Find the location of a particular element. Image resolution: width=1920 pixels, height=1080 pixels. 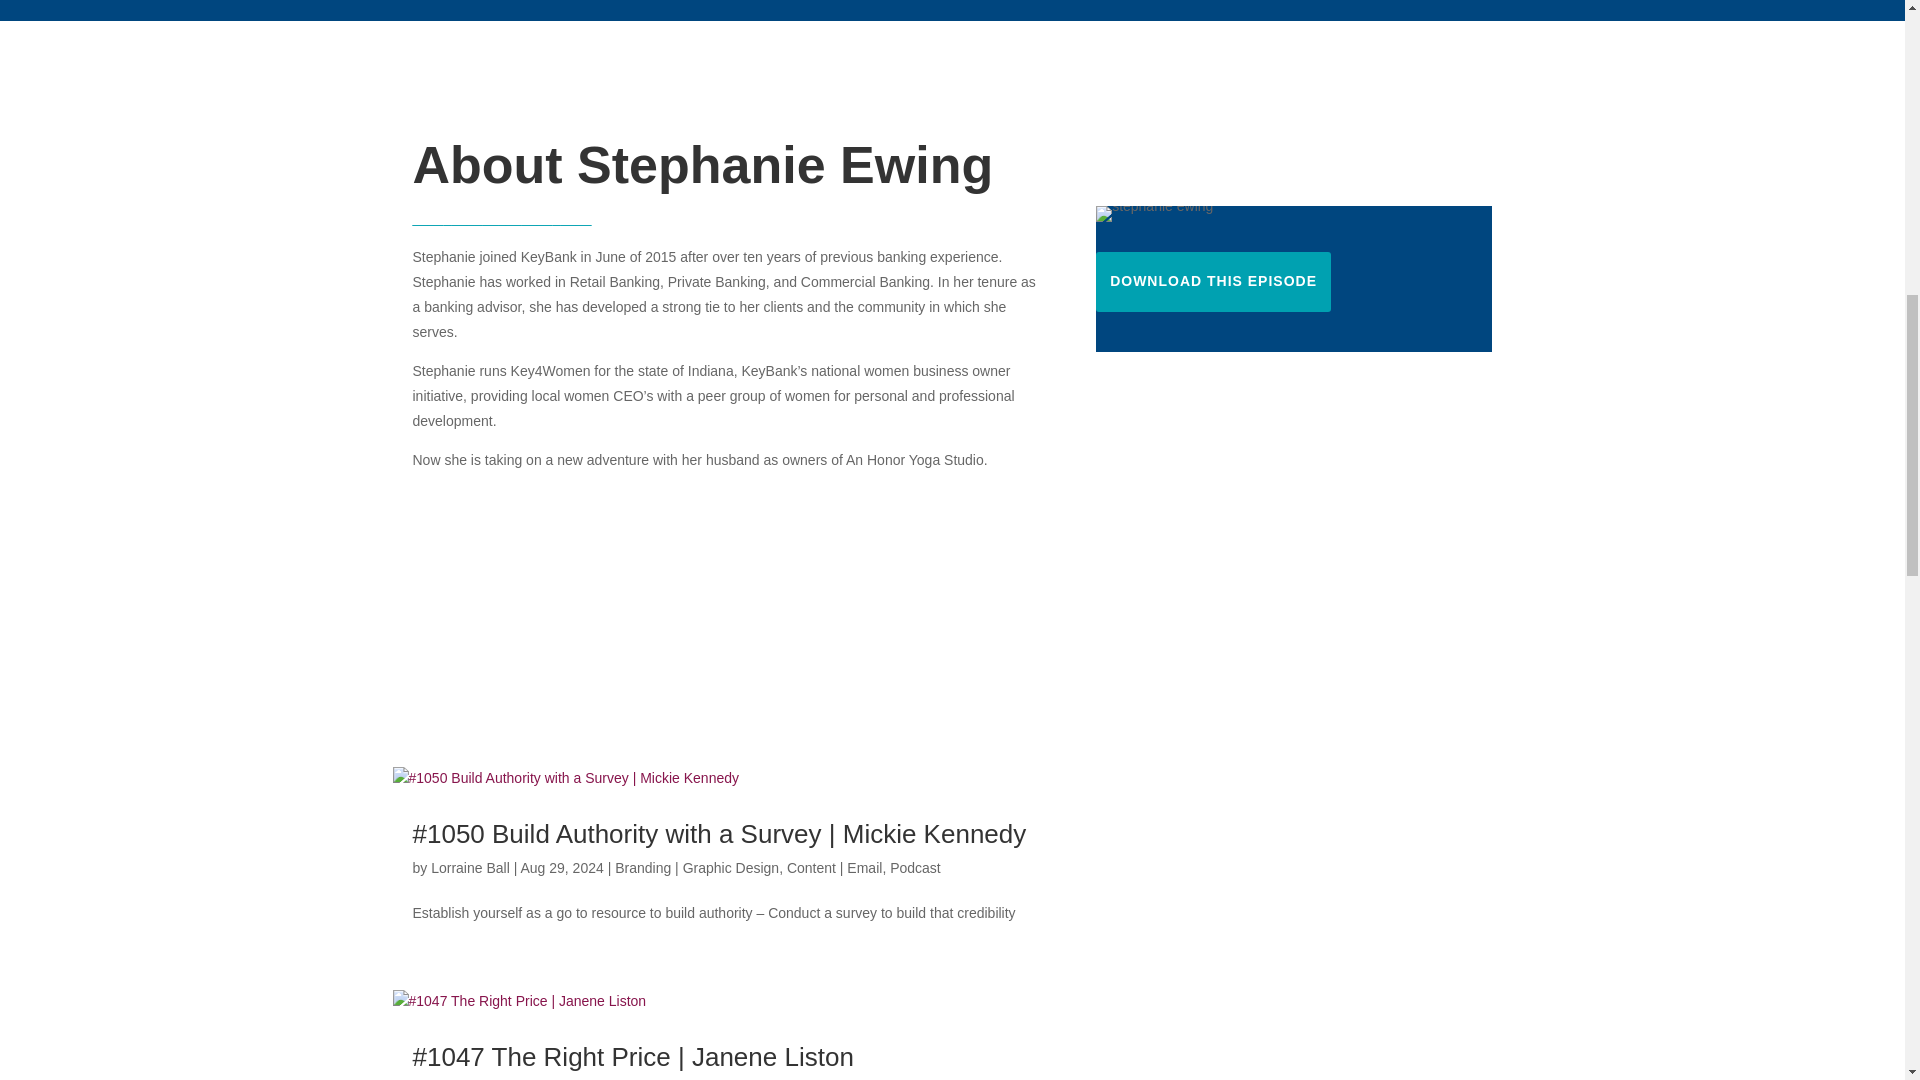

DOWNLOAD THIS EPISODE is located at coordinates (1213, 282).